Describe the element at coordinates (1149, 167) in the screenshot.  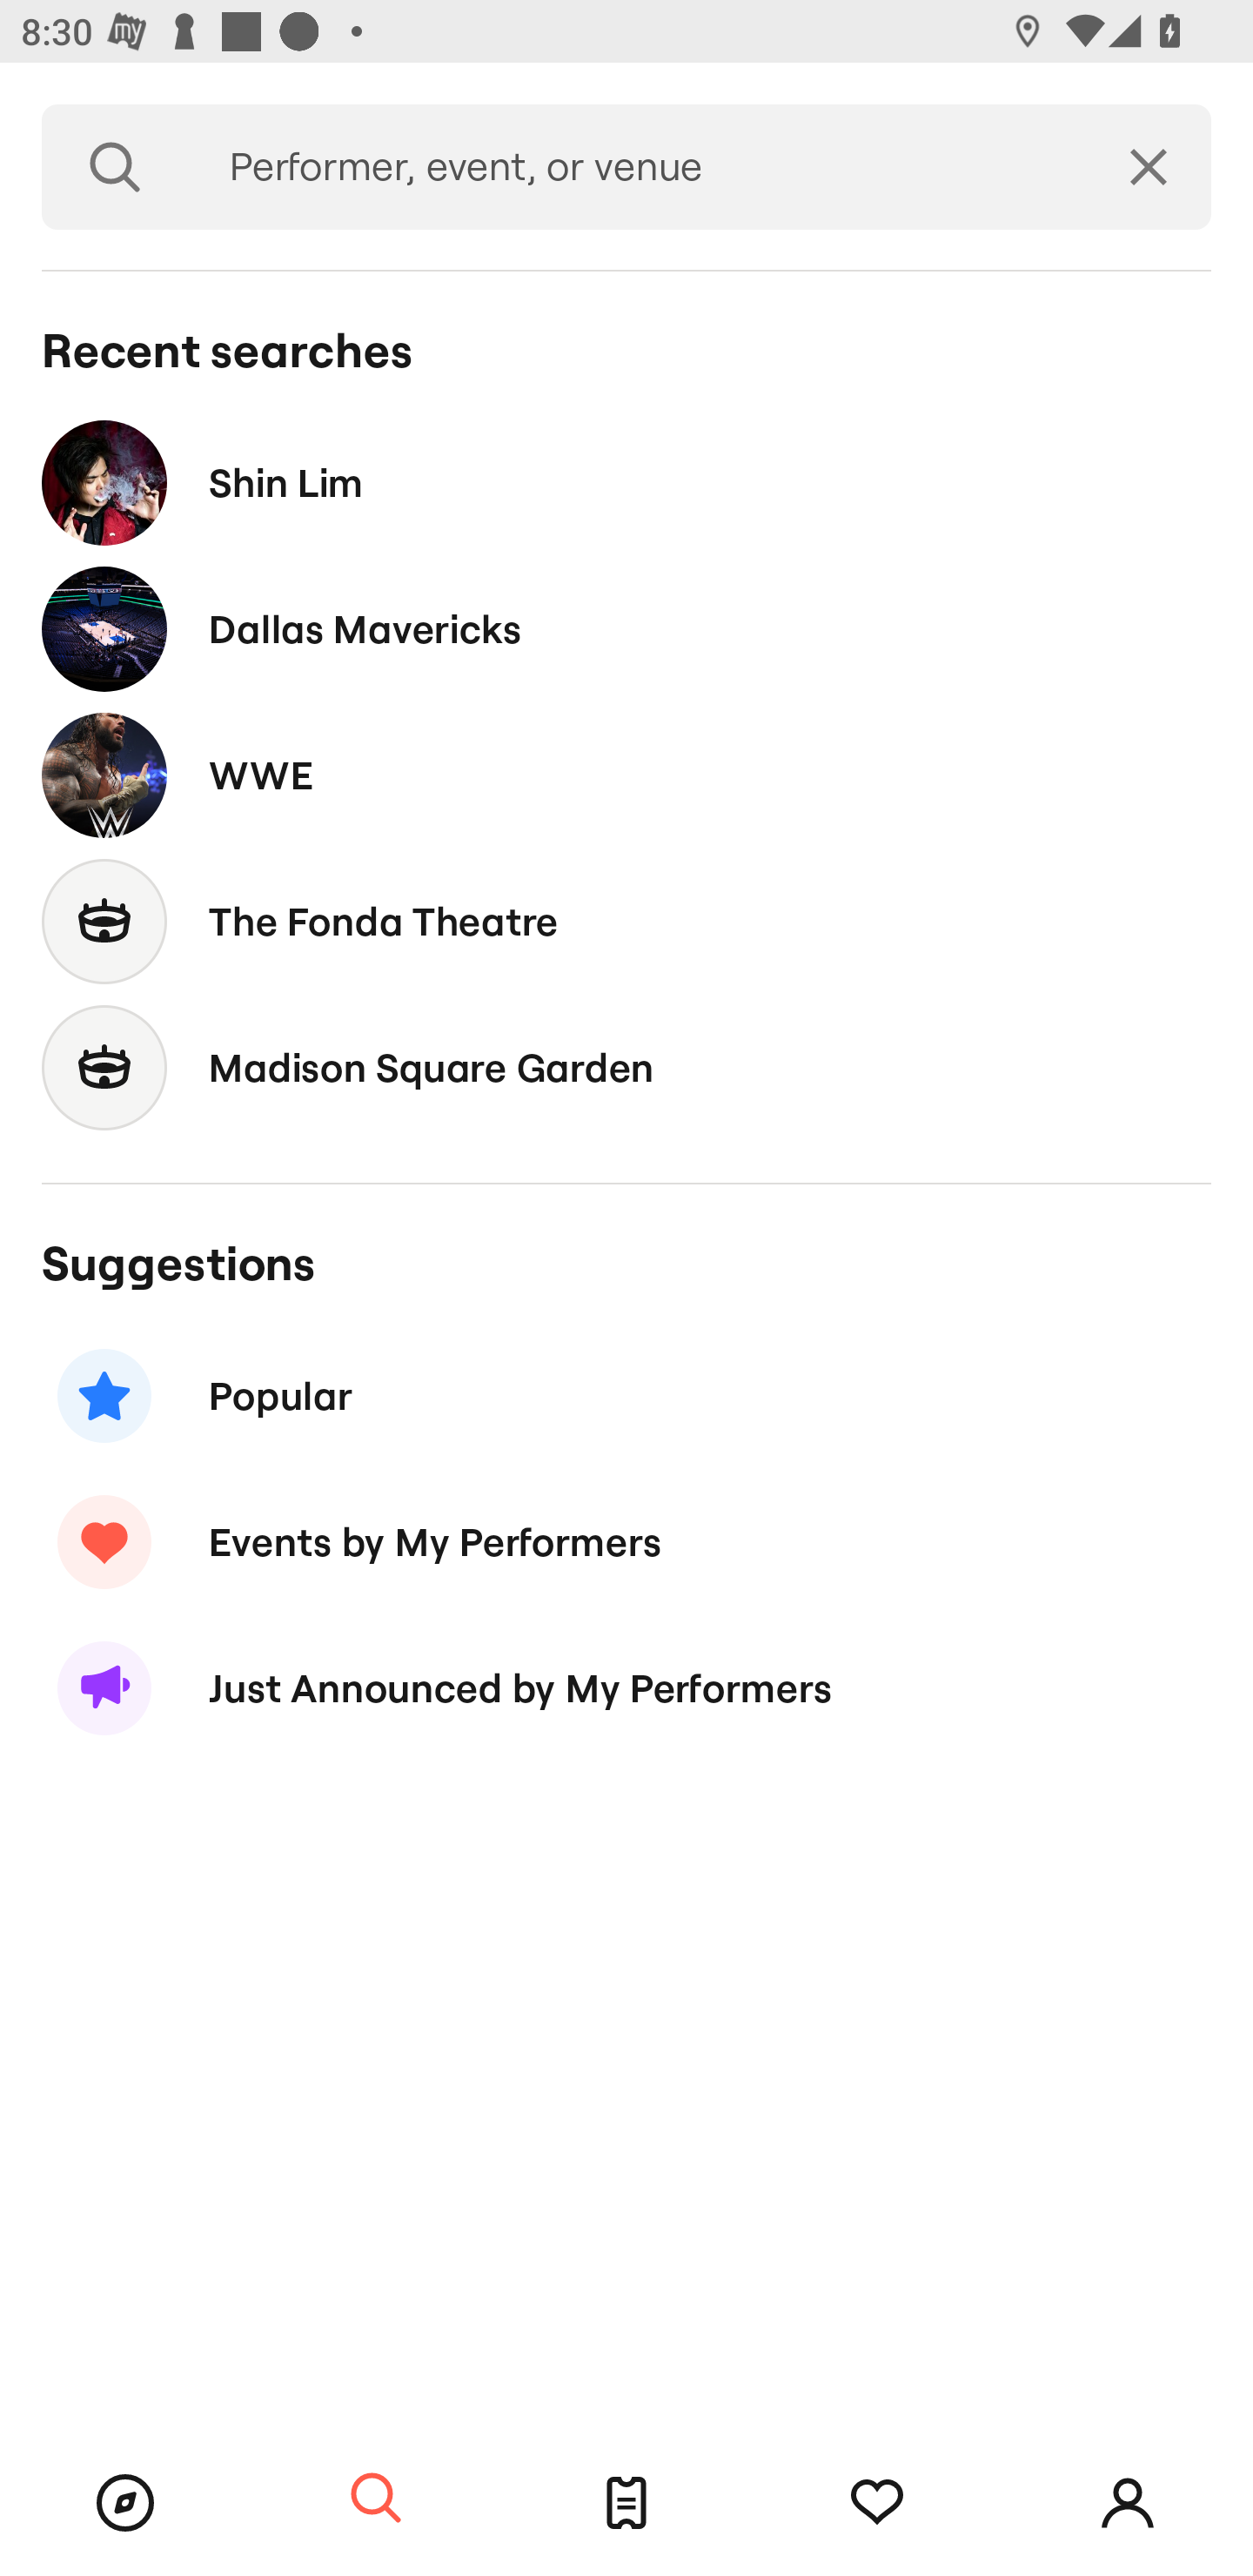
I see `Clear` at that location.